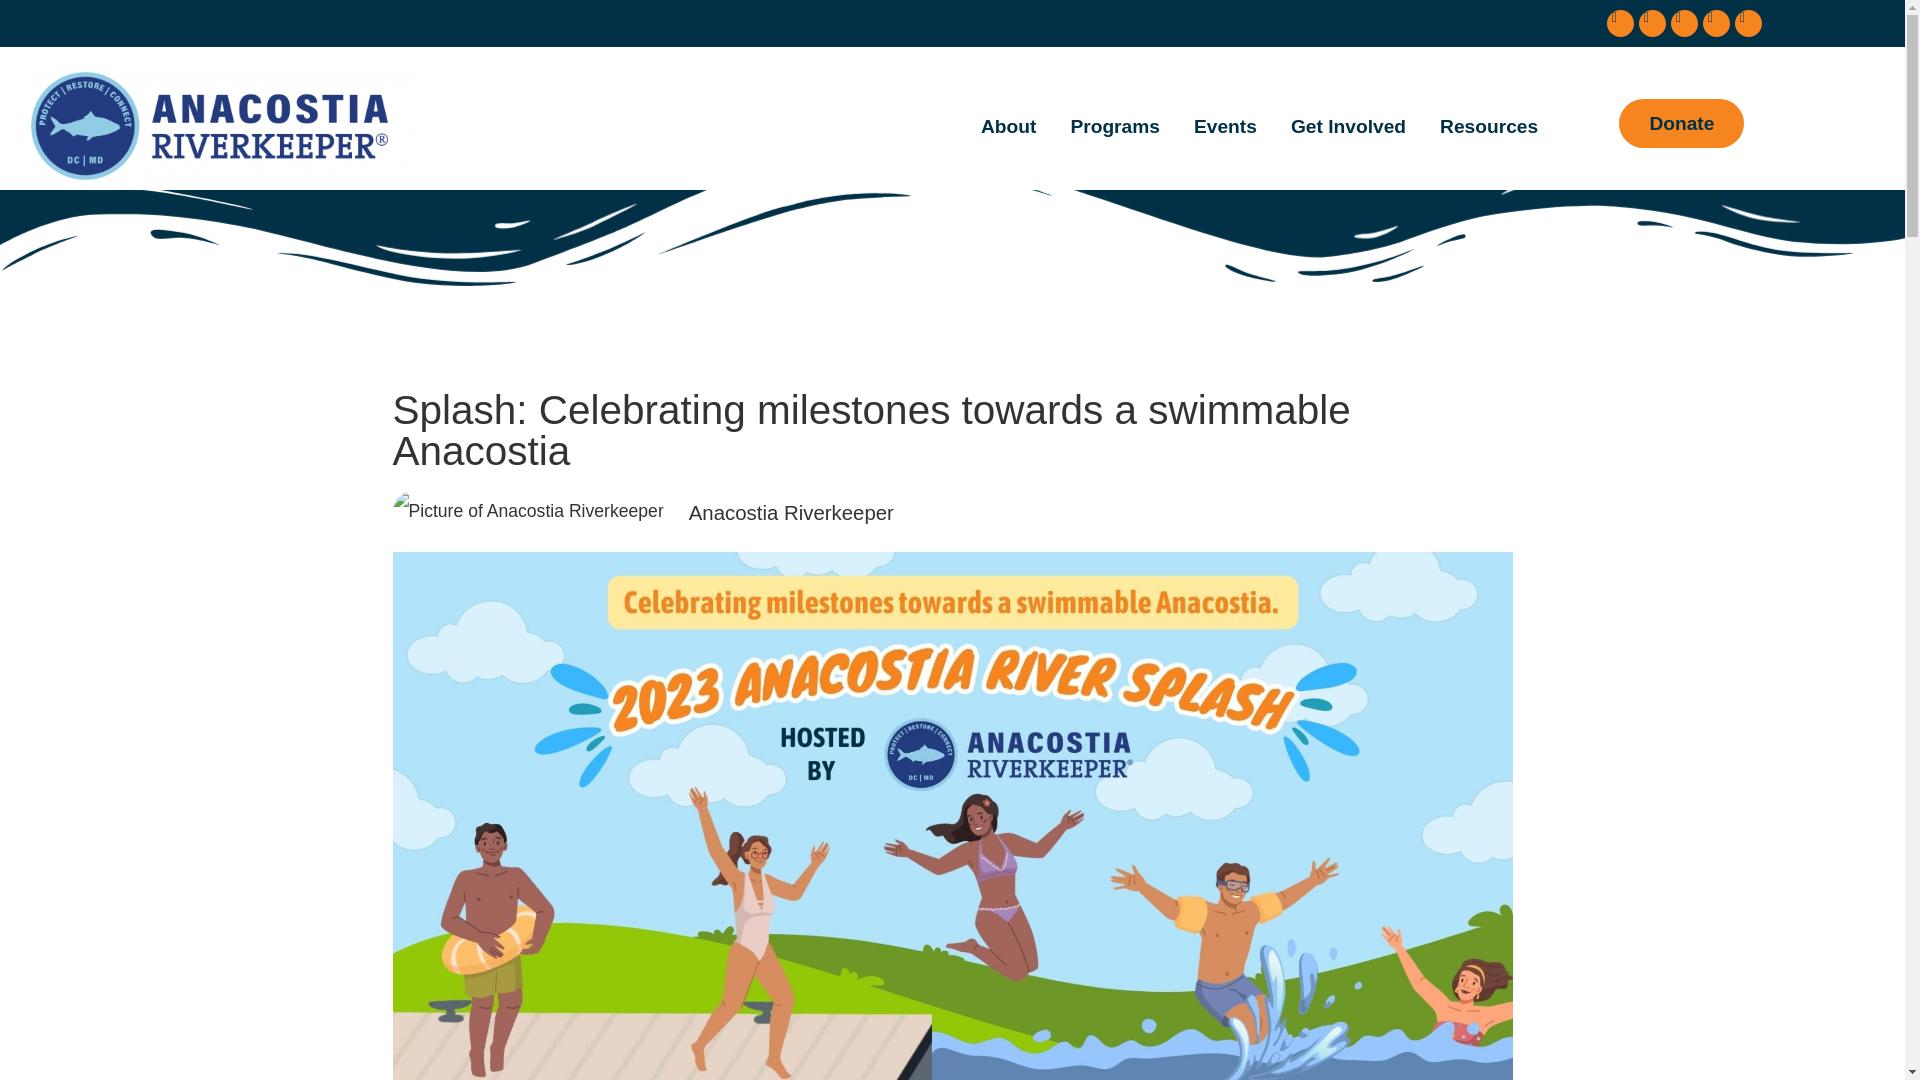  I want to click on Programs, so click(1114, 126).